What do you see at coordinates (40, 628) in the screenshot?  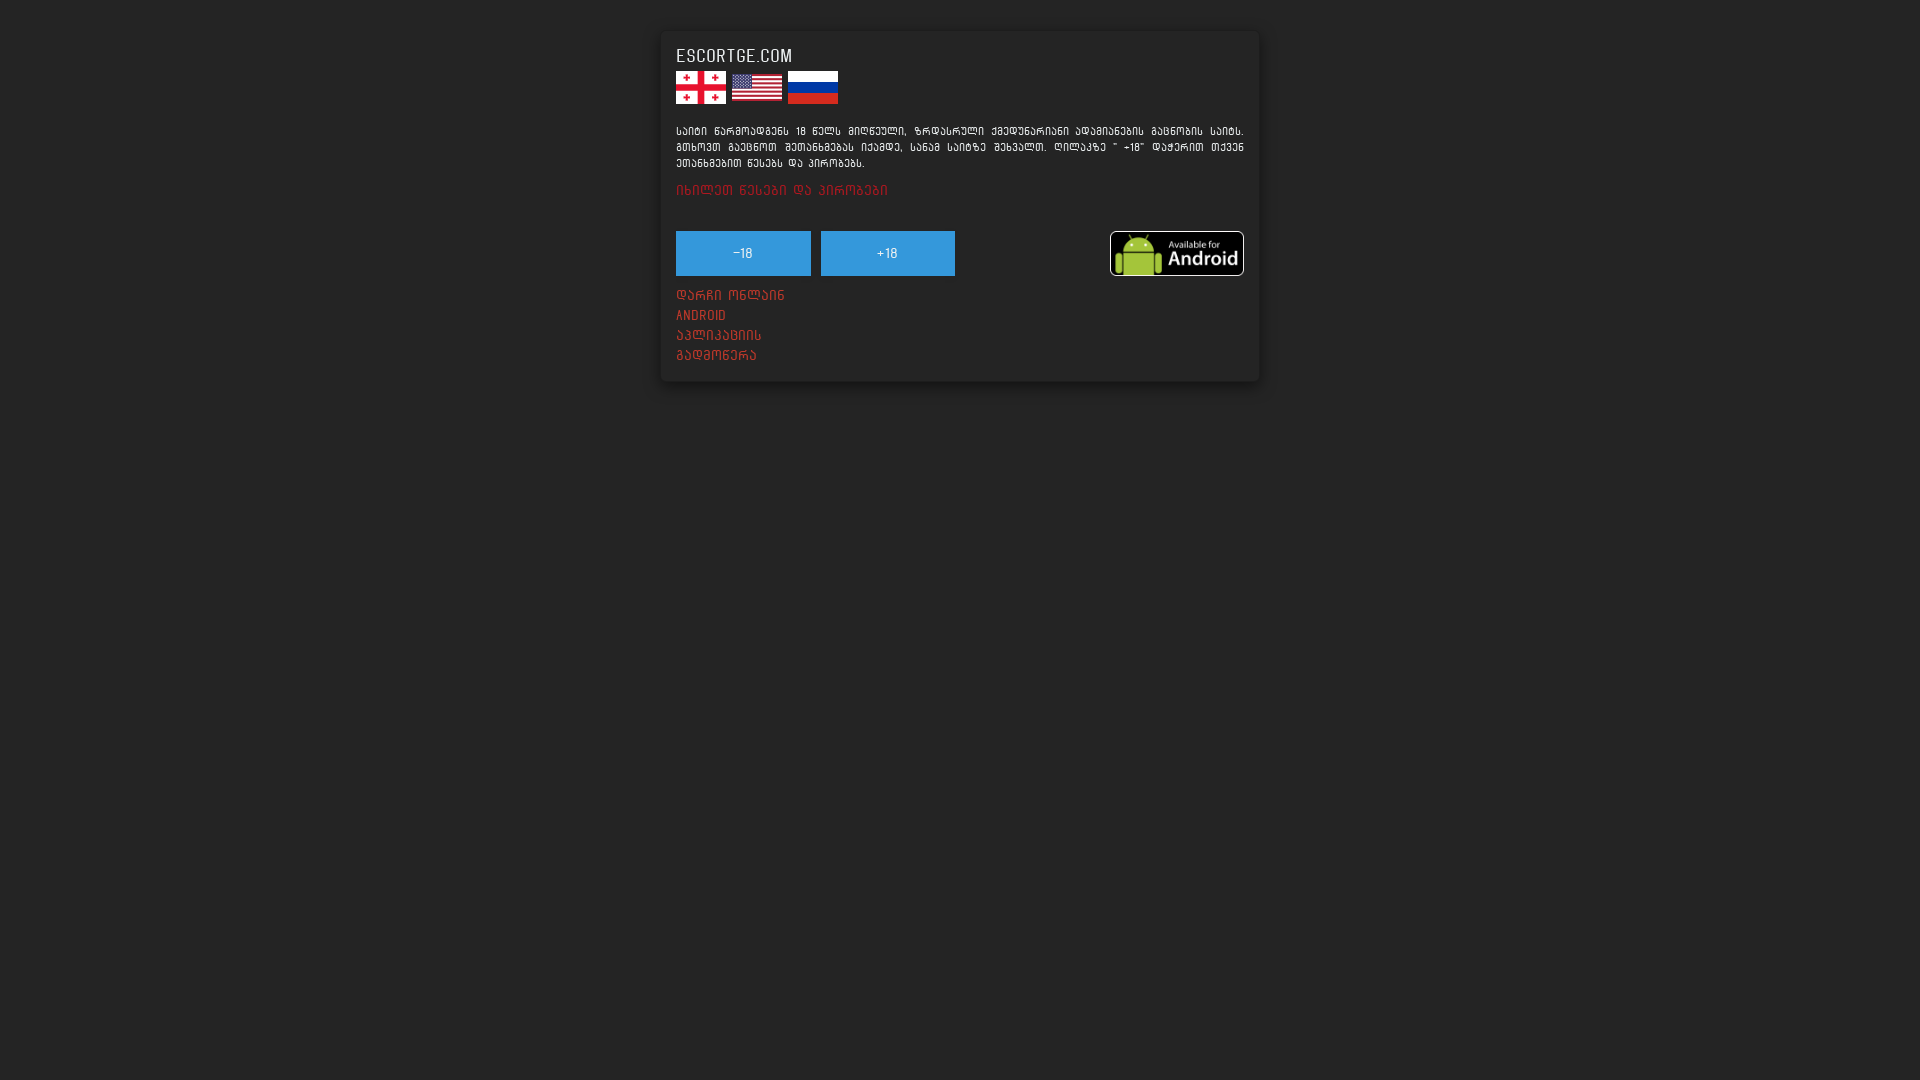 I see `Ero.cash` at bounding box center [40, 628].